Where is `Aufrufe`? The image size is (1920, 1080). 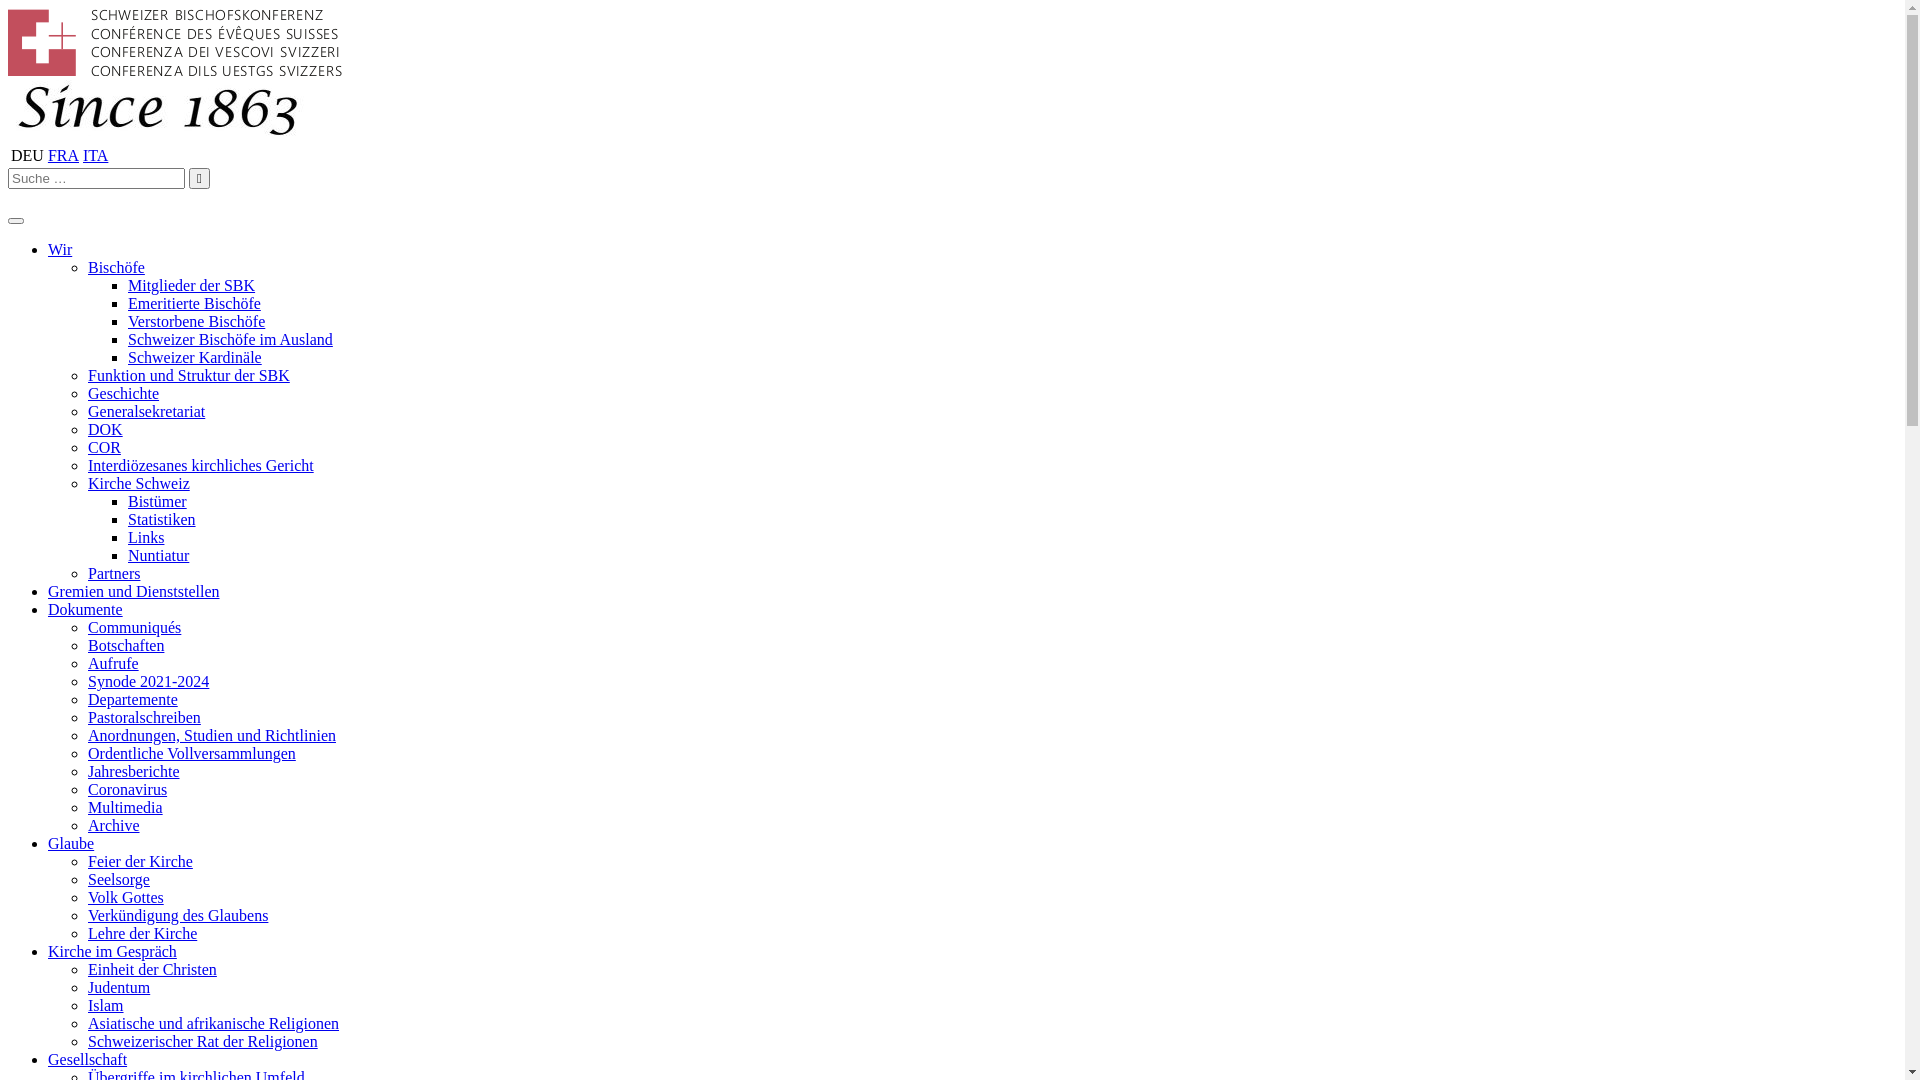 Aufrufe is located at coordinates (114, 664).